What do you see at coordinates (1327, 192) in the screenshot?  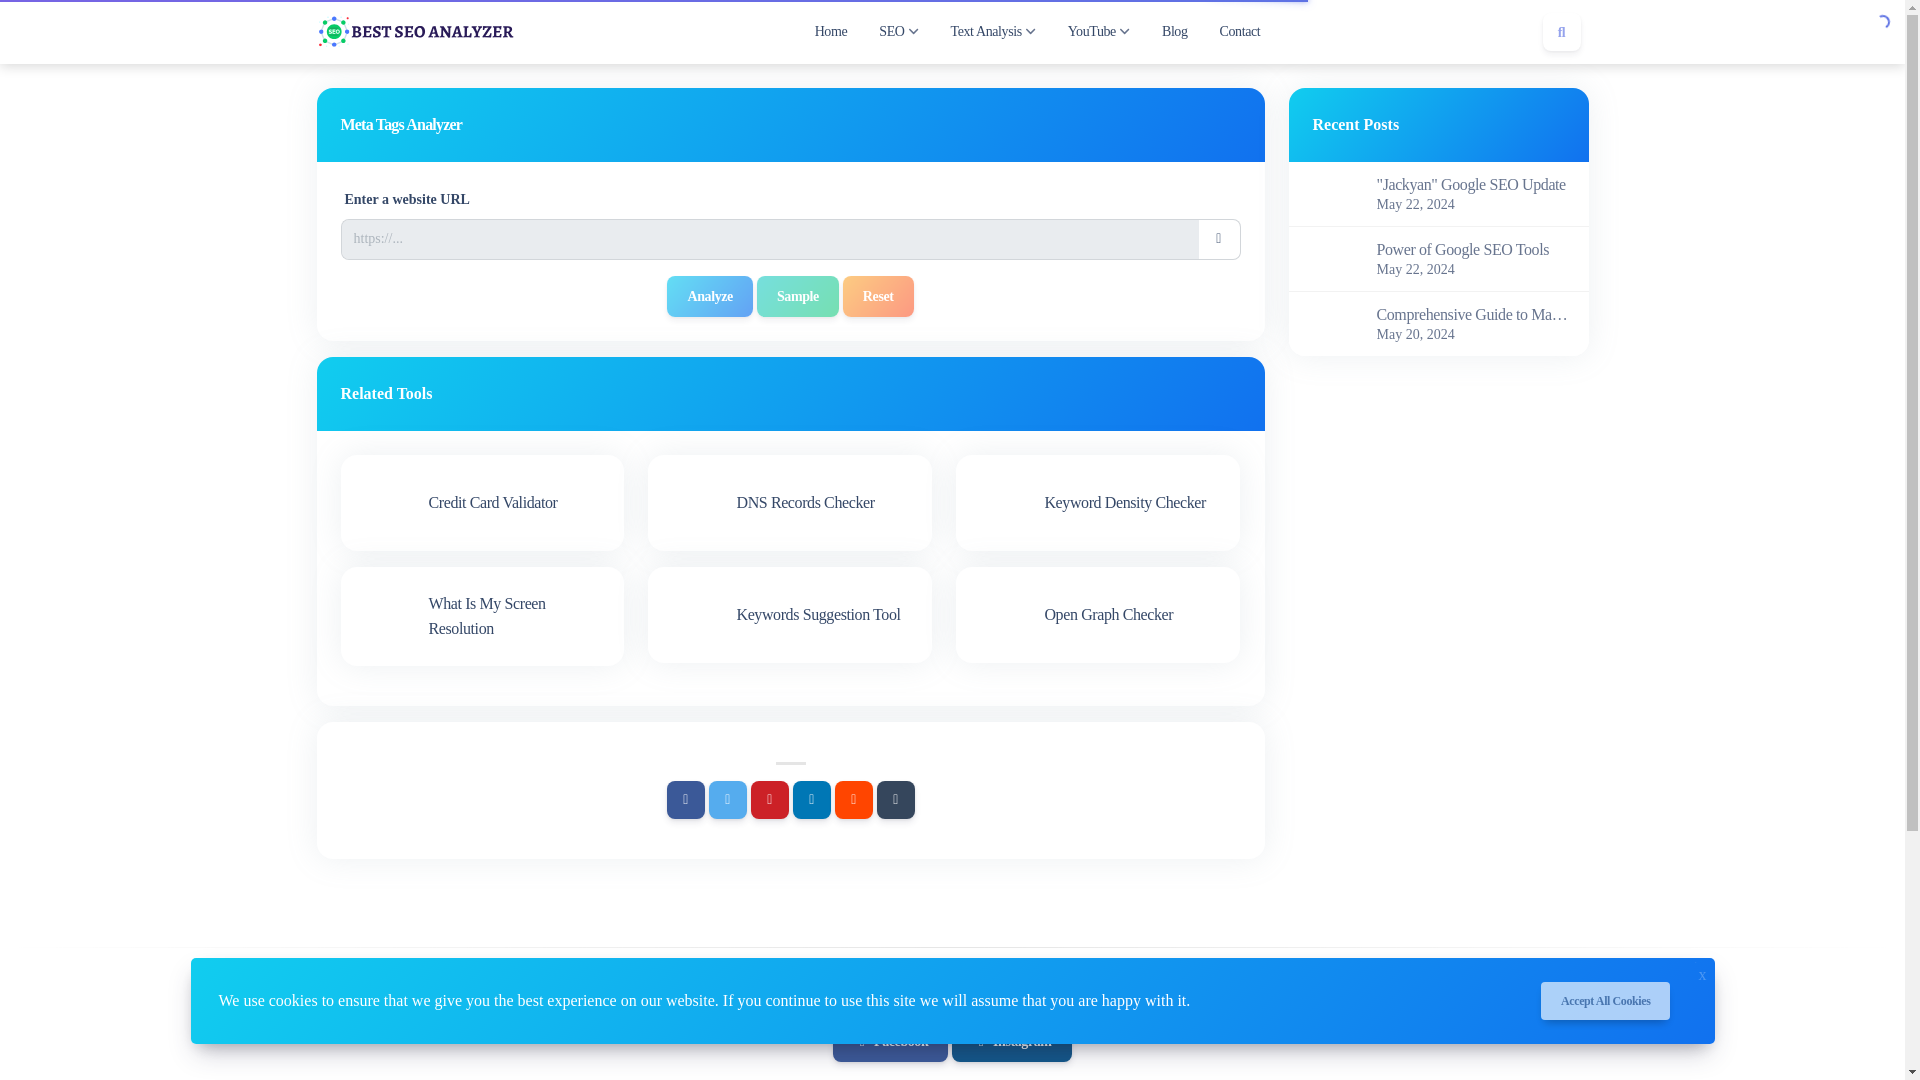 I see `"Jackyan" Google SEO Update` at bounding box center [1327, 192].